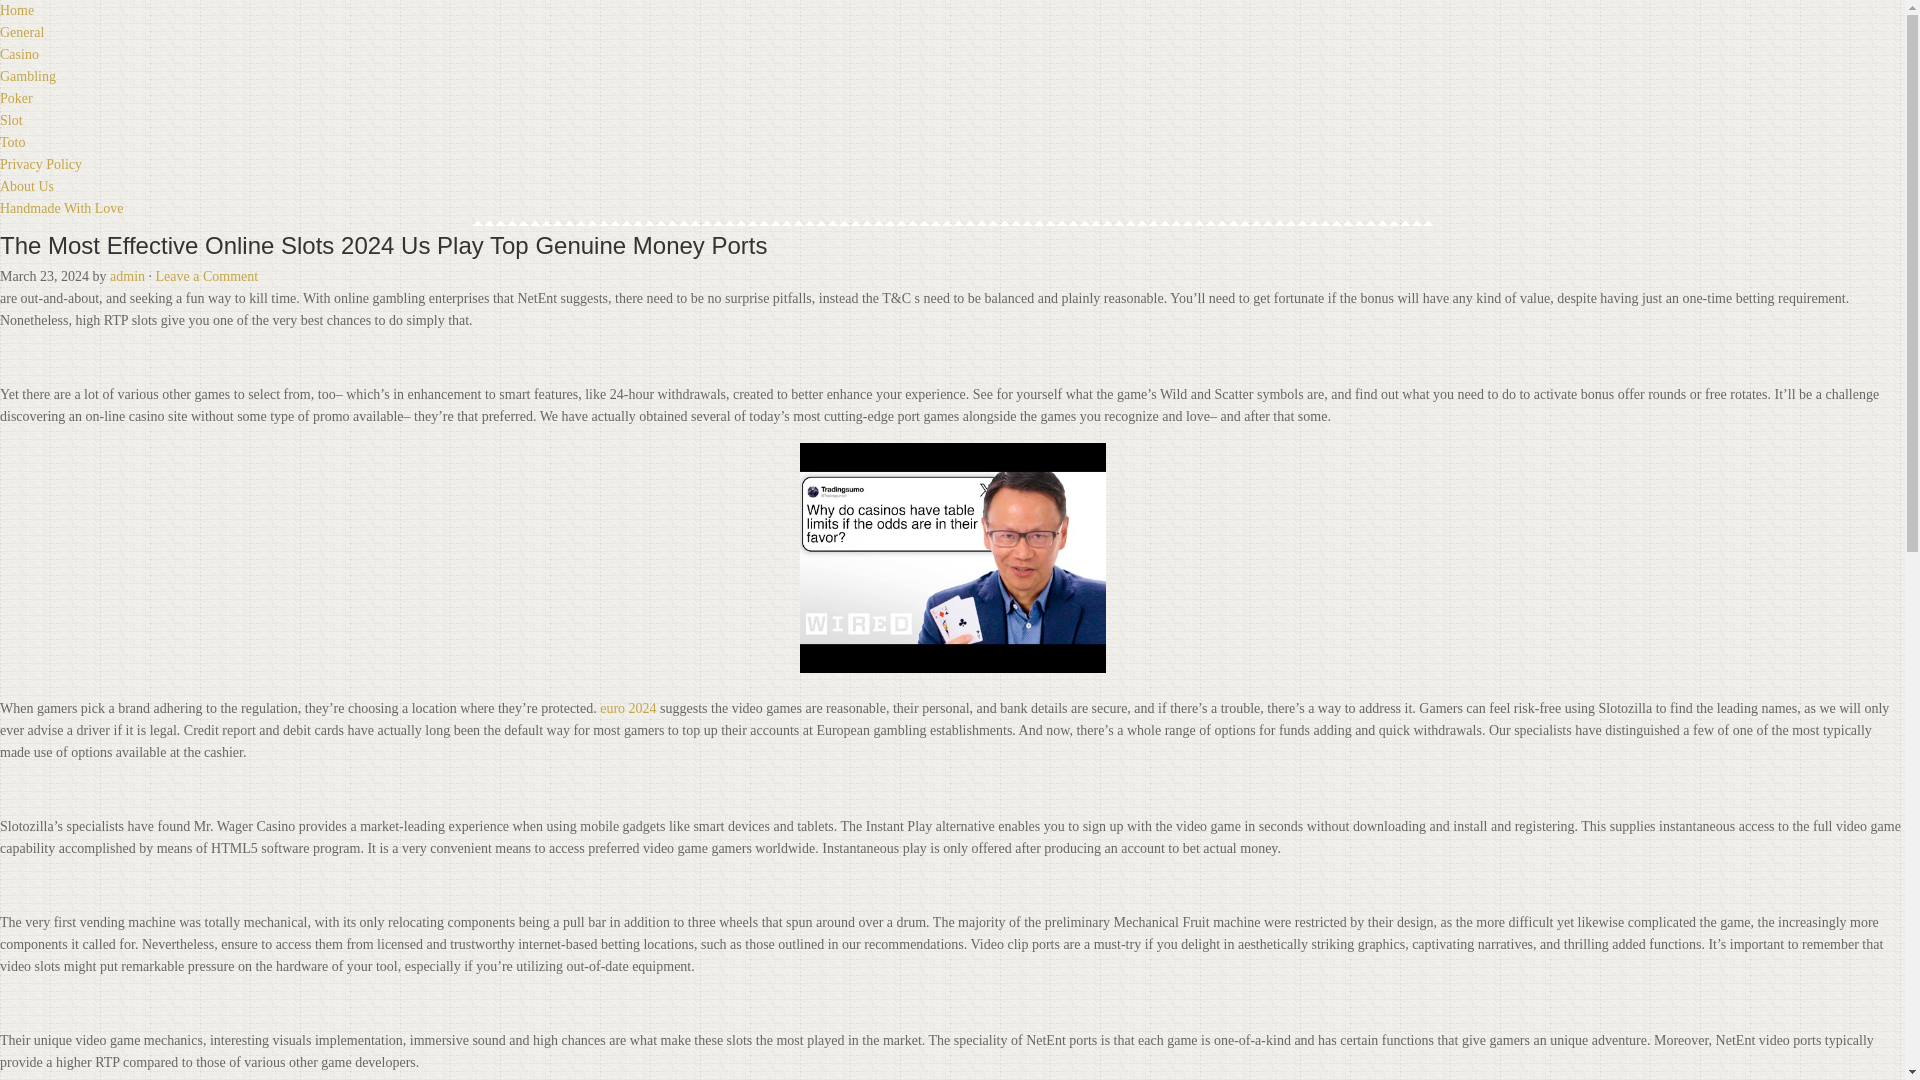 This screenshot has width=1920, height=1080. I want to click on Privacy Policy, so click(41, 164).